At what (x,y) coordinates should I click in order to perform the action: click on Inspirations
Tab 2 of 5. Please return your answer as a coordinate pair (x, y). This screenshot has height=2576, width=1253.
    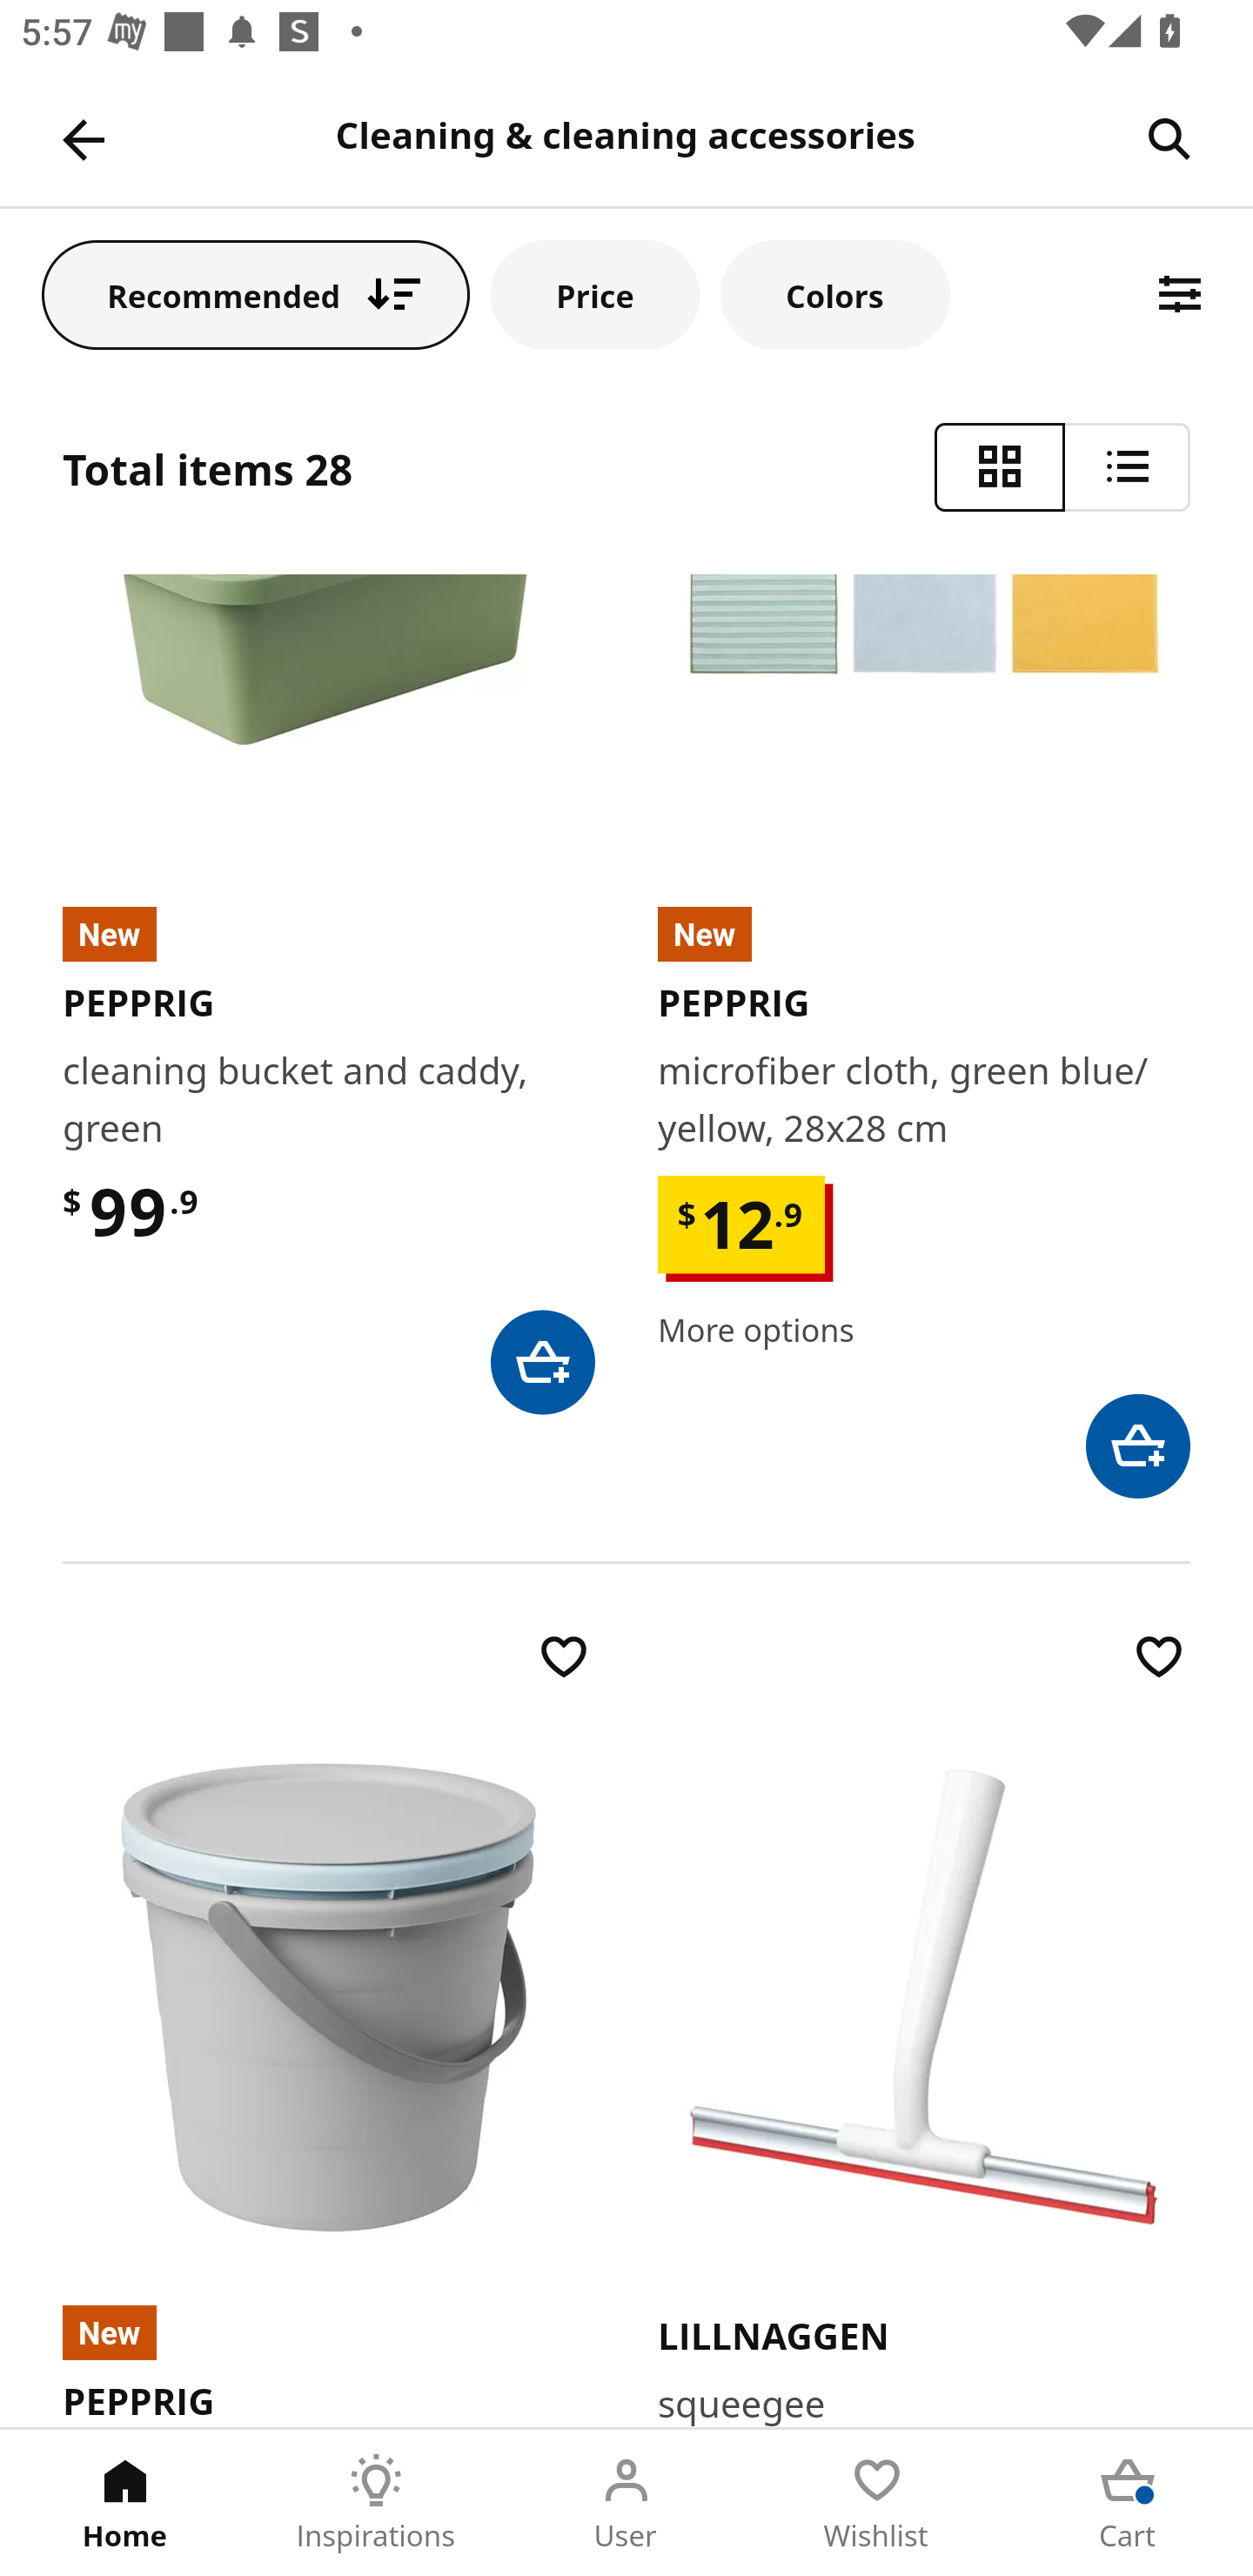
    Looking at the image, I should click on (376, 2503).